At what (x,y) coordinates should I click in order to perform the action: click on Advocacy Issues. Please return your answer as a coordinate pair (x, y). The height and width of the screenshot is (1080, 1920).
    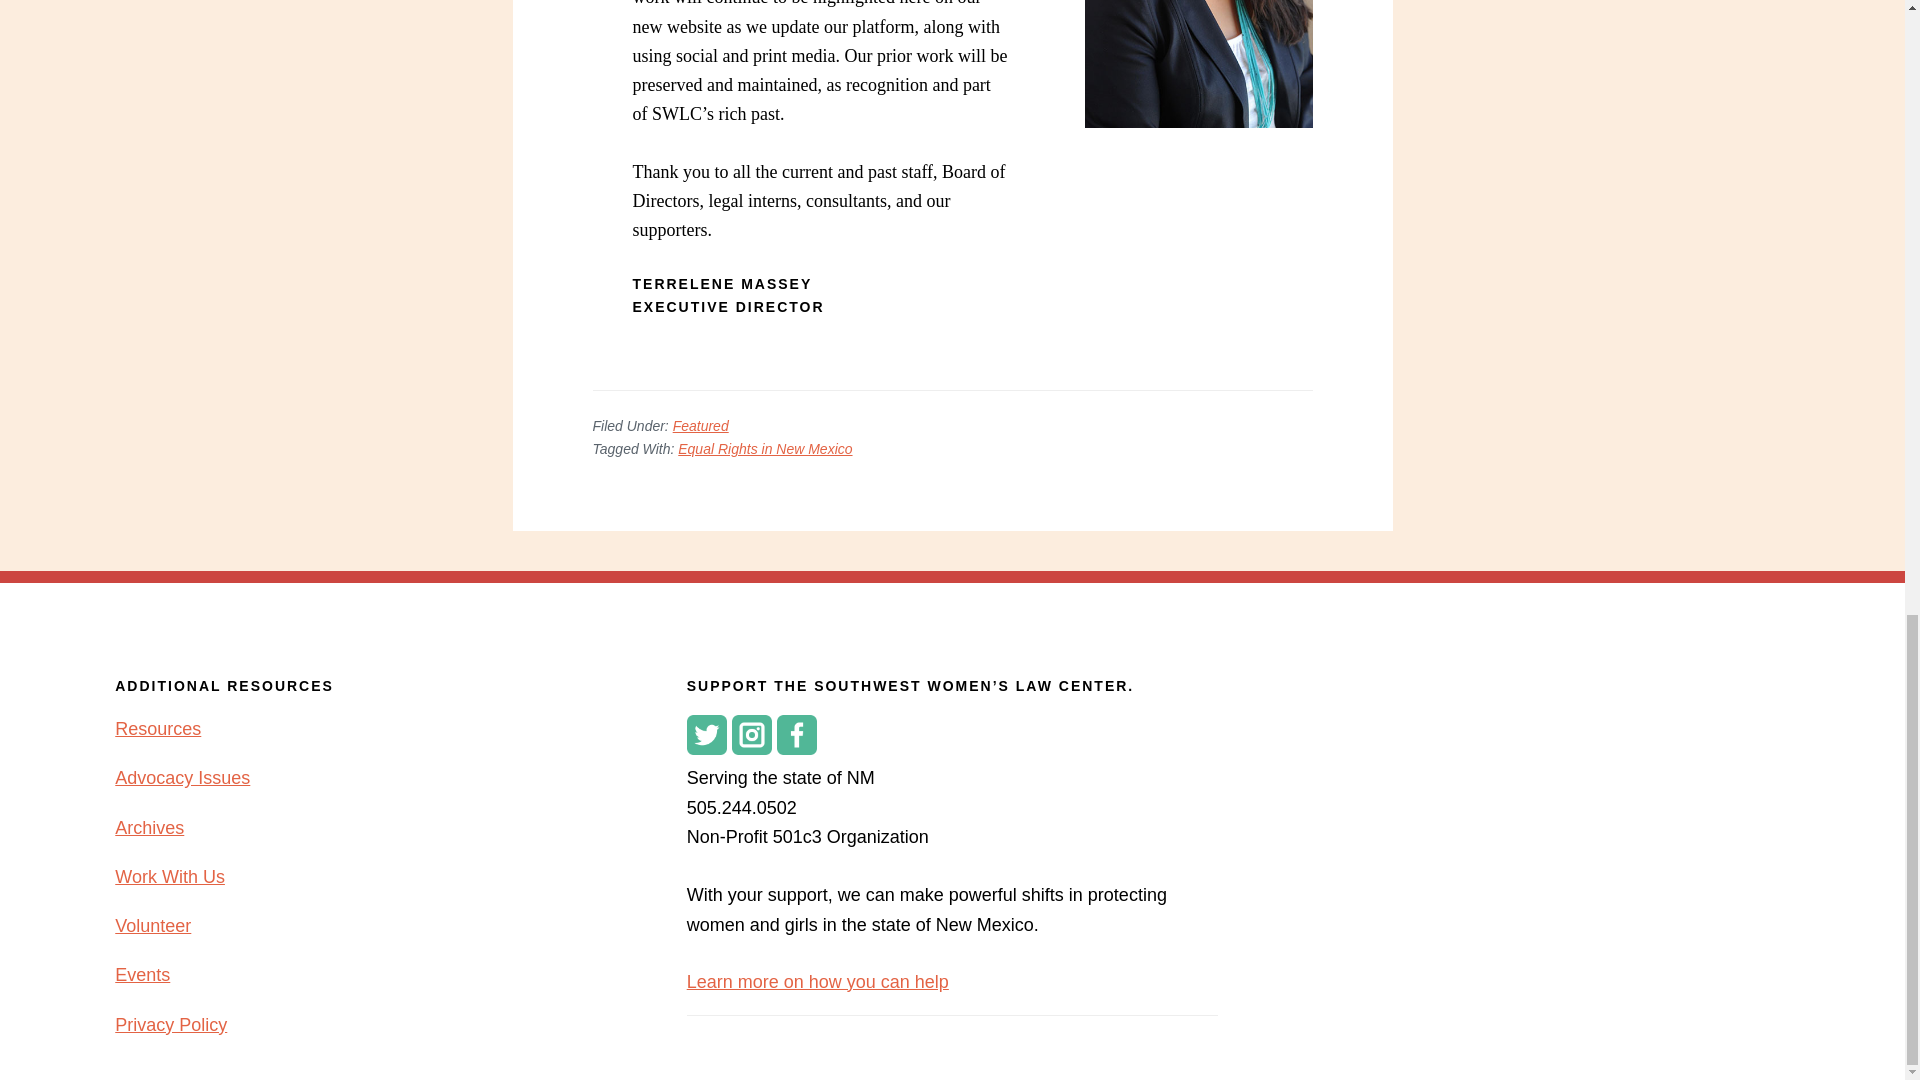
    Looking at the image, I should click on (182, 778).